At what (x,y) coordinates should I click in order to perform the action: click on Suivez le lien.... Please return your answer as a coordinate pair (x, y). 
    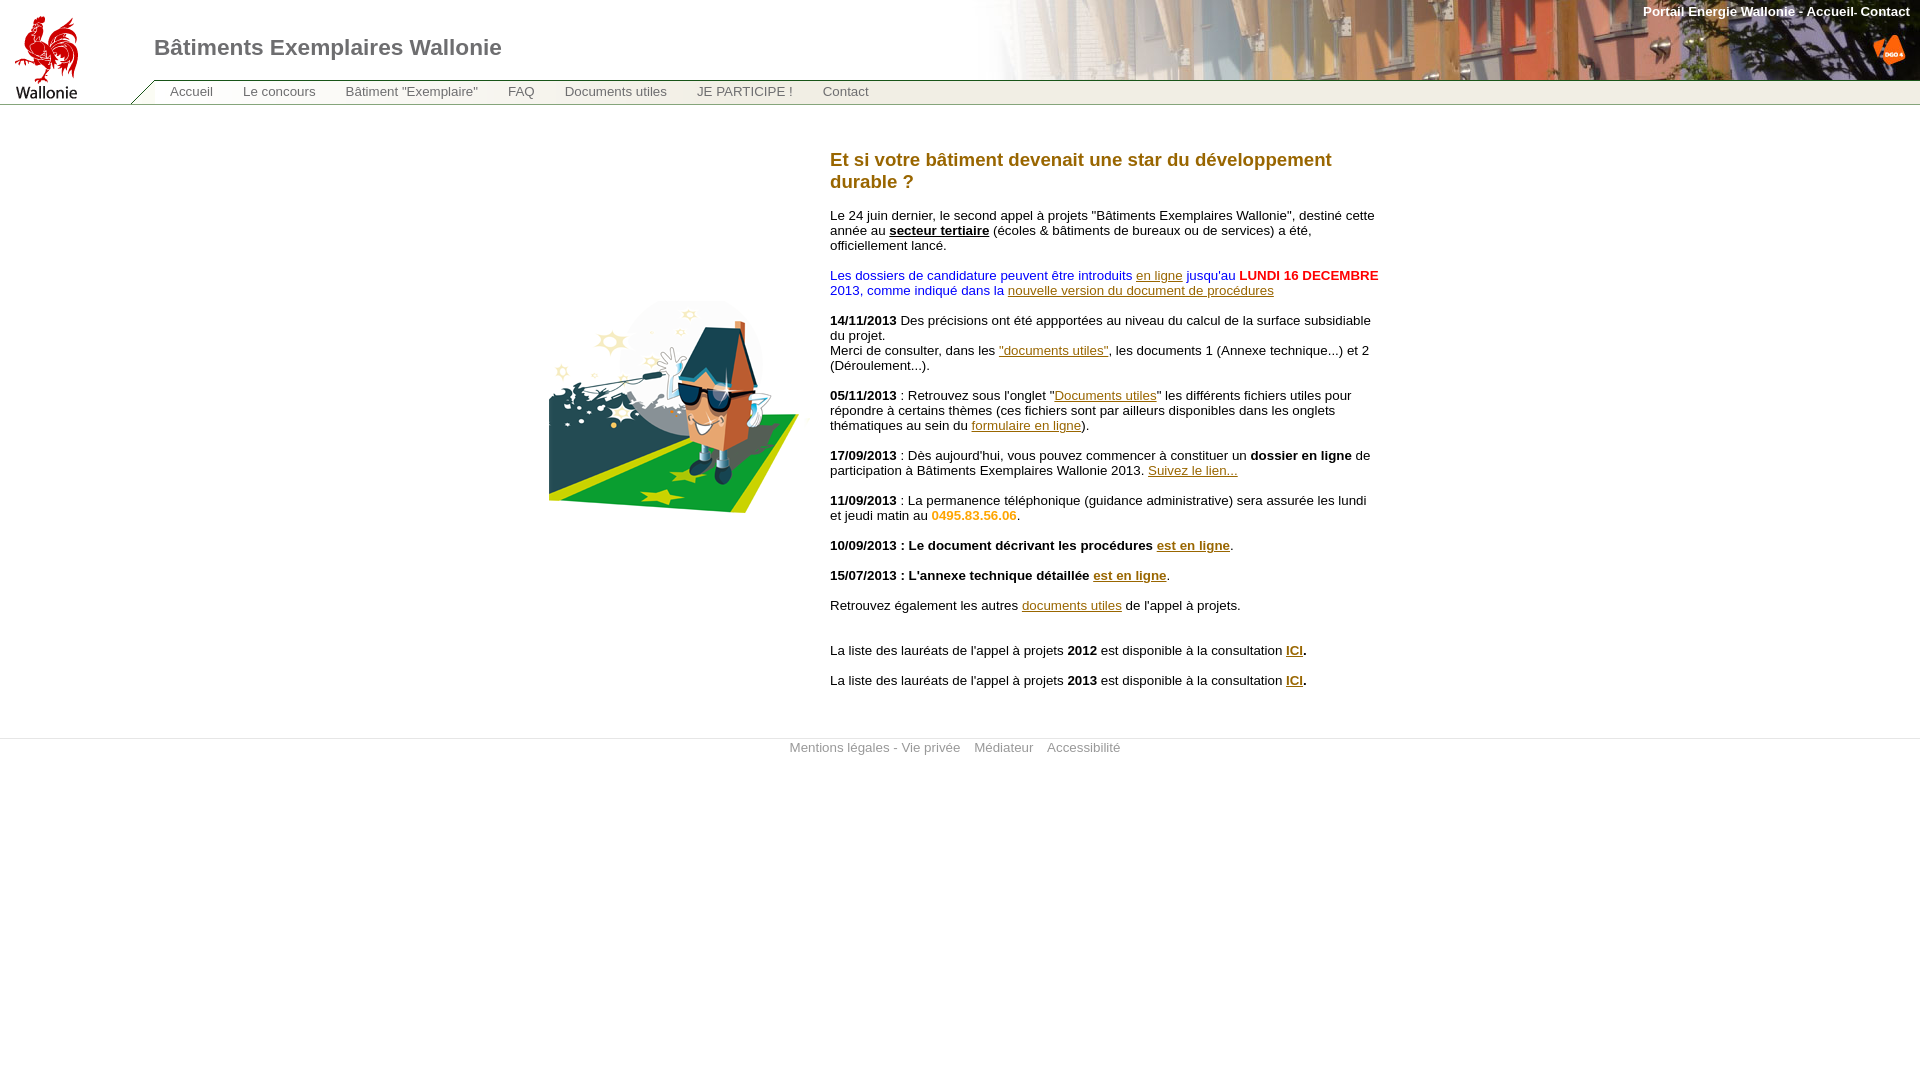
    Looking at the image, I should click on (1193, 470).